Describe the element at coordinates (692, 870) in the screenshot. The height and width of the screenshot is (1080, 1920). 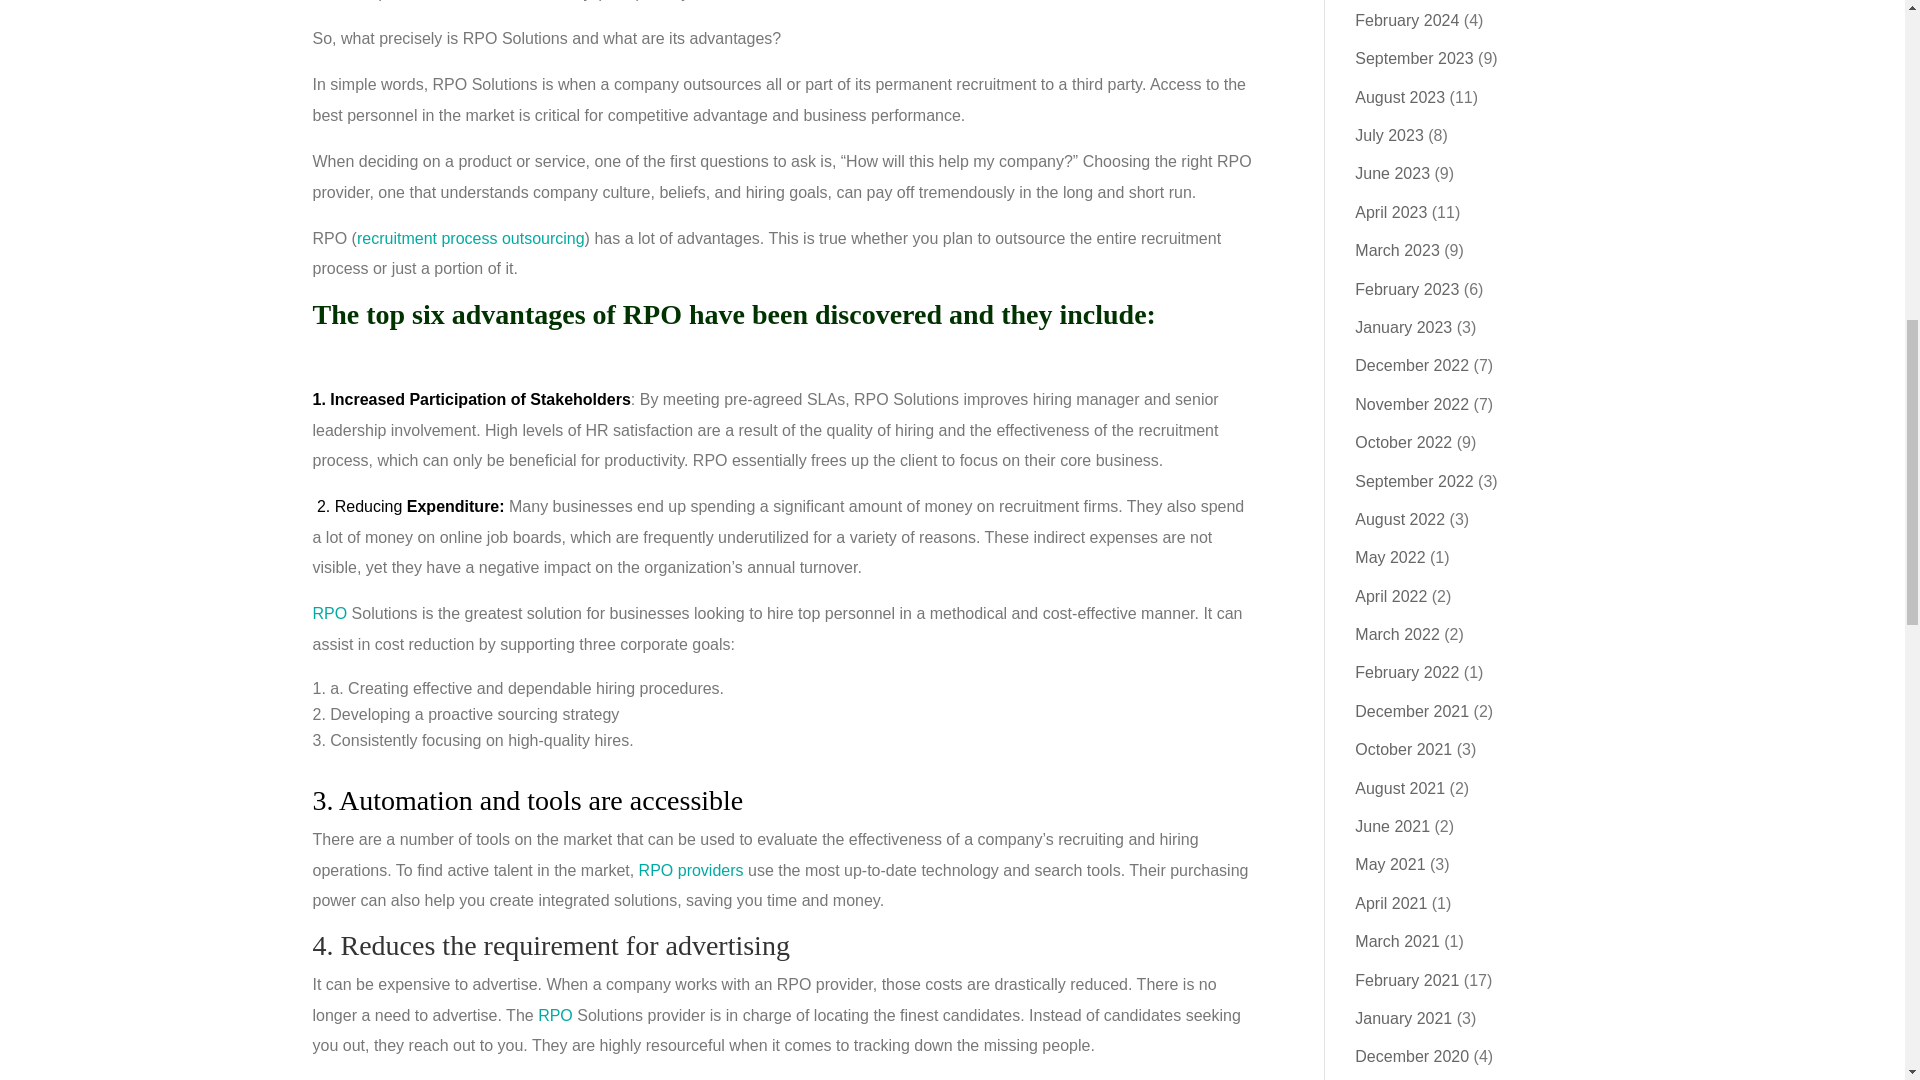
I see `RPO providers` at that location.